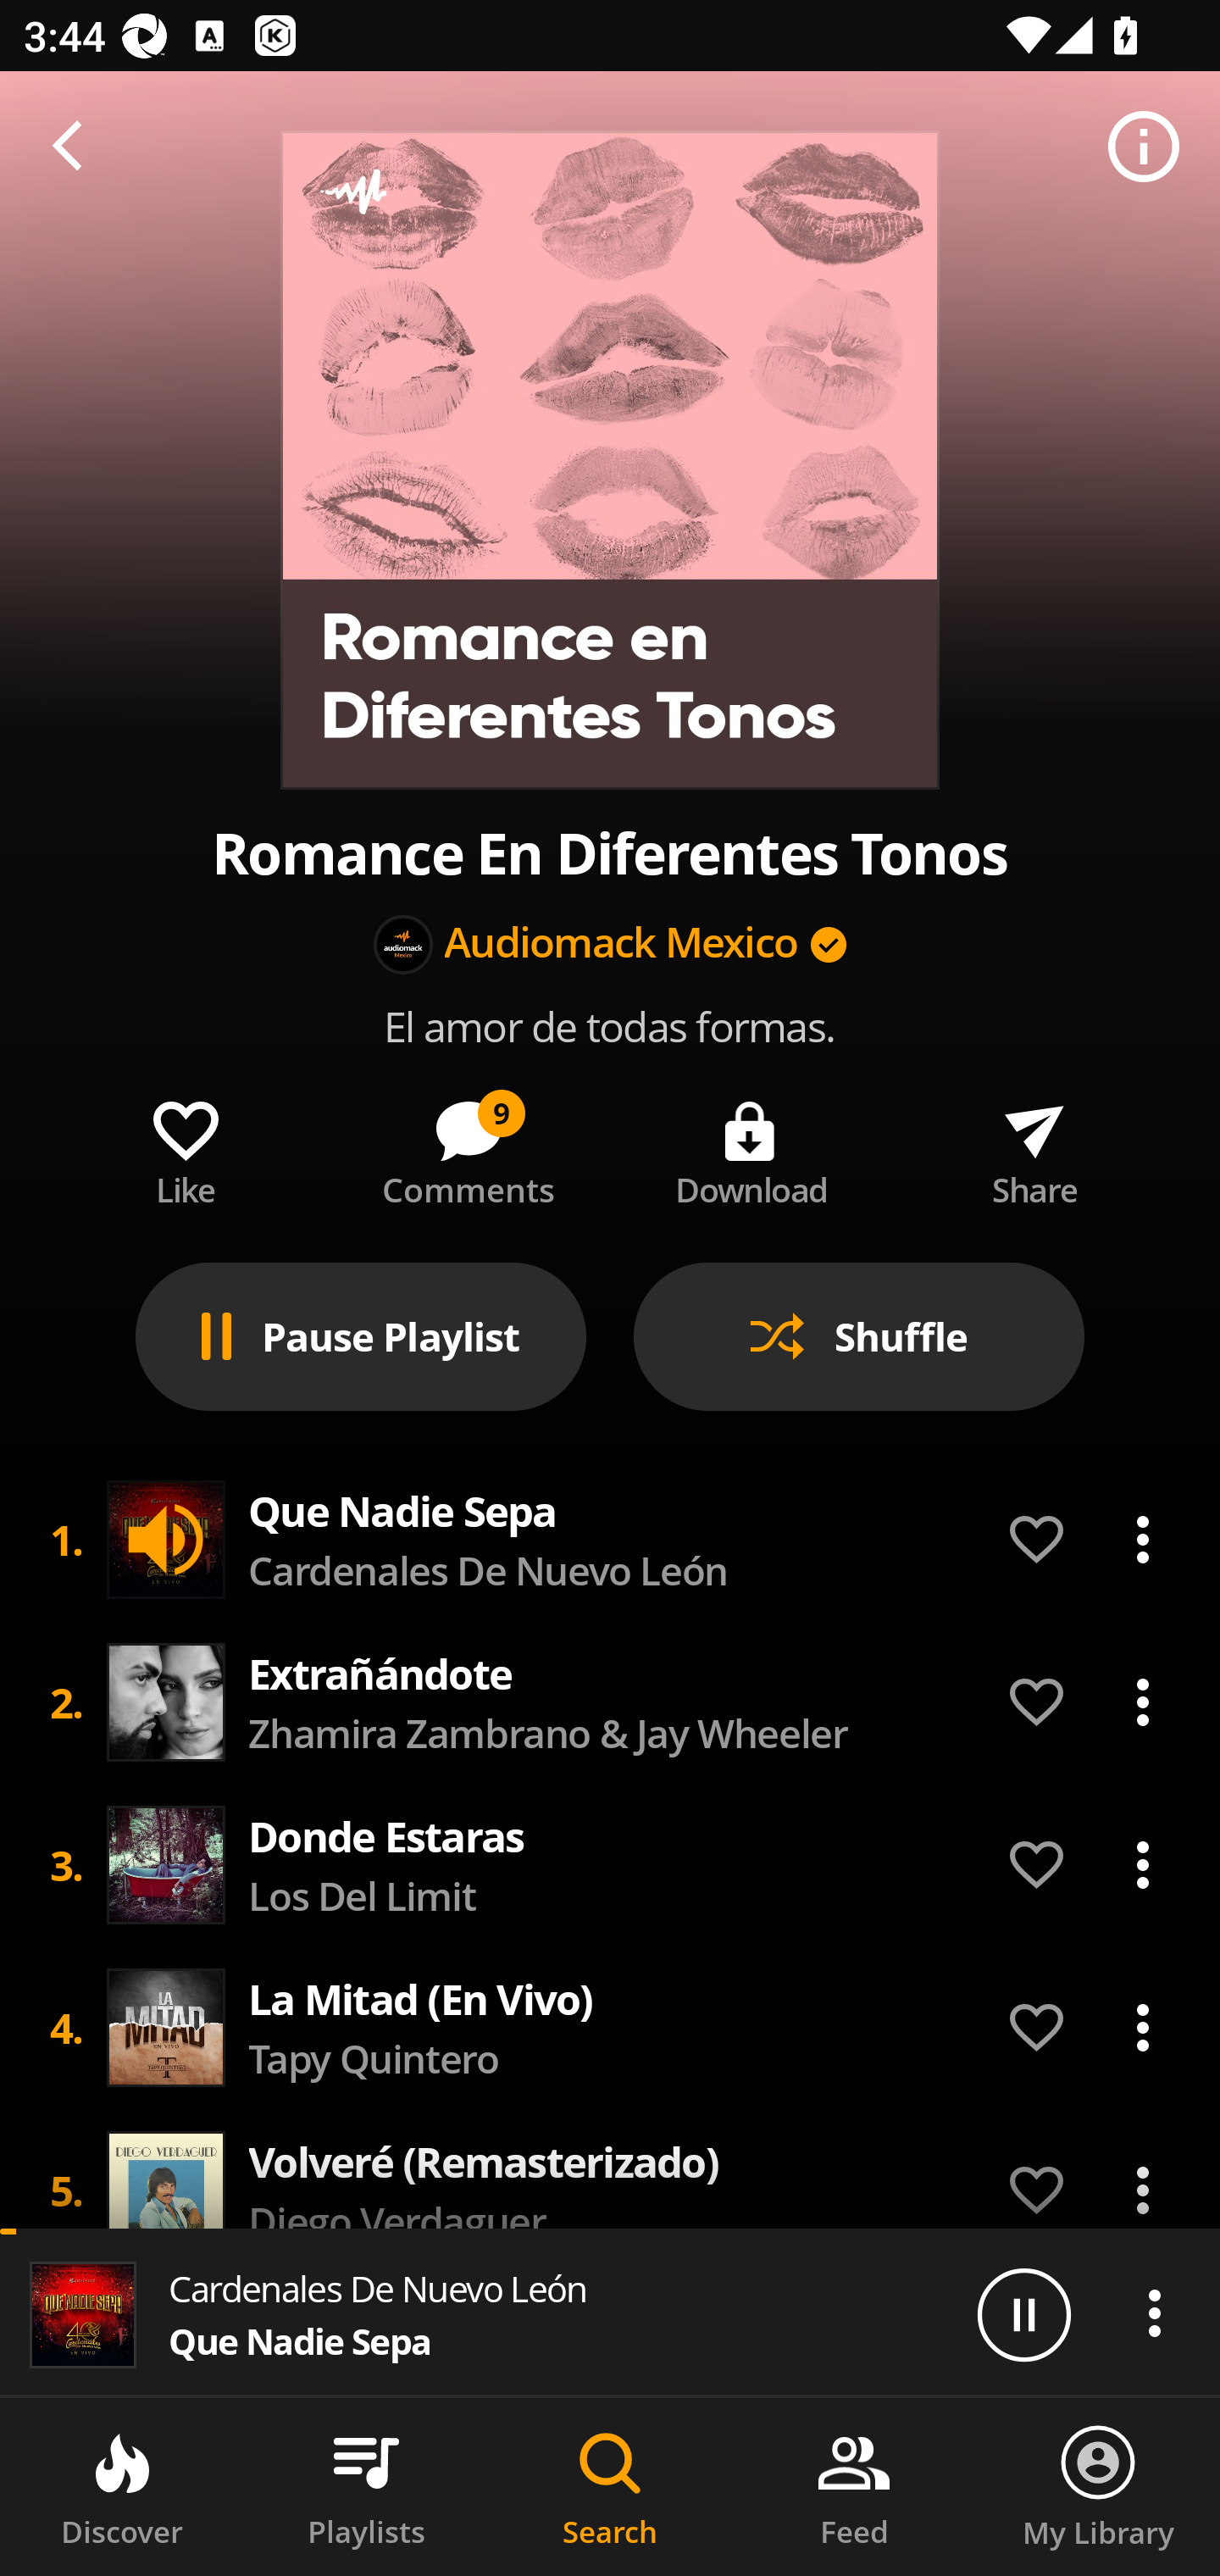 The width and height of the screenshot is (1220, 2576). I want to click on Feed, so click(854, 2487).